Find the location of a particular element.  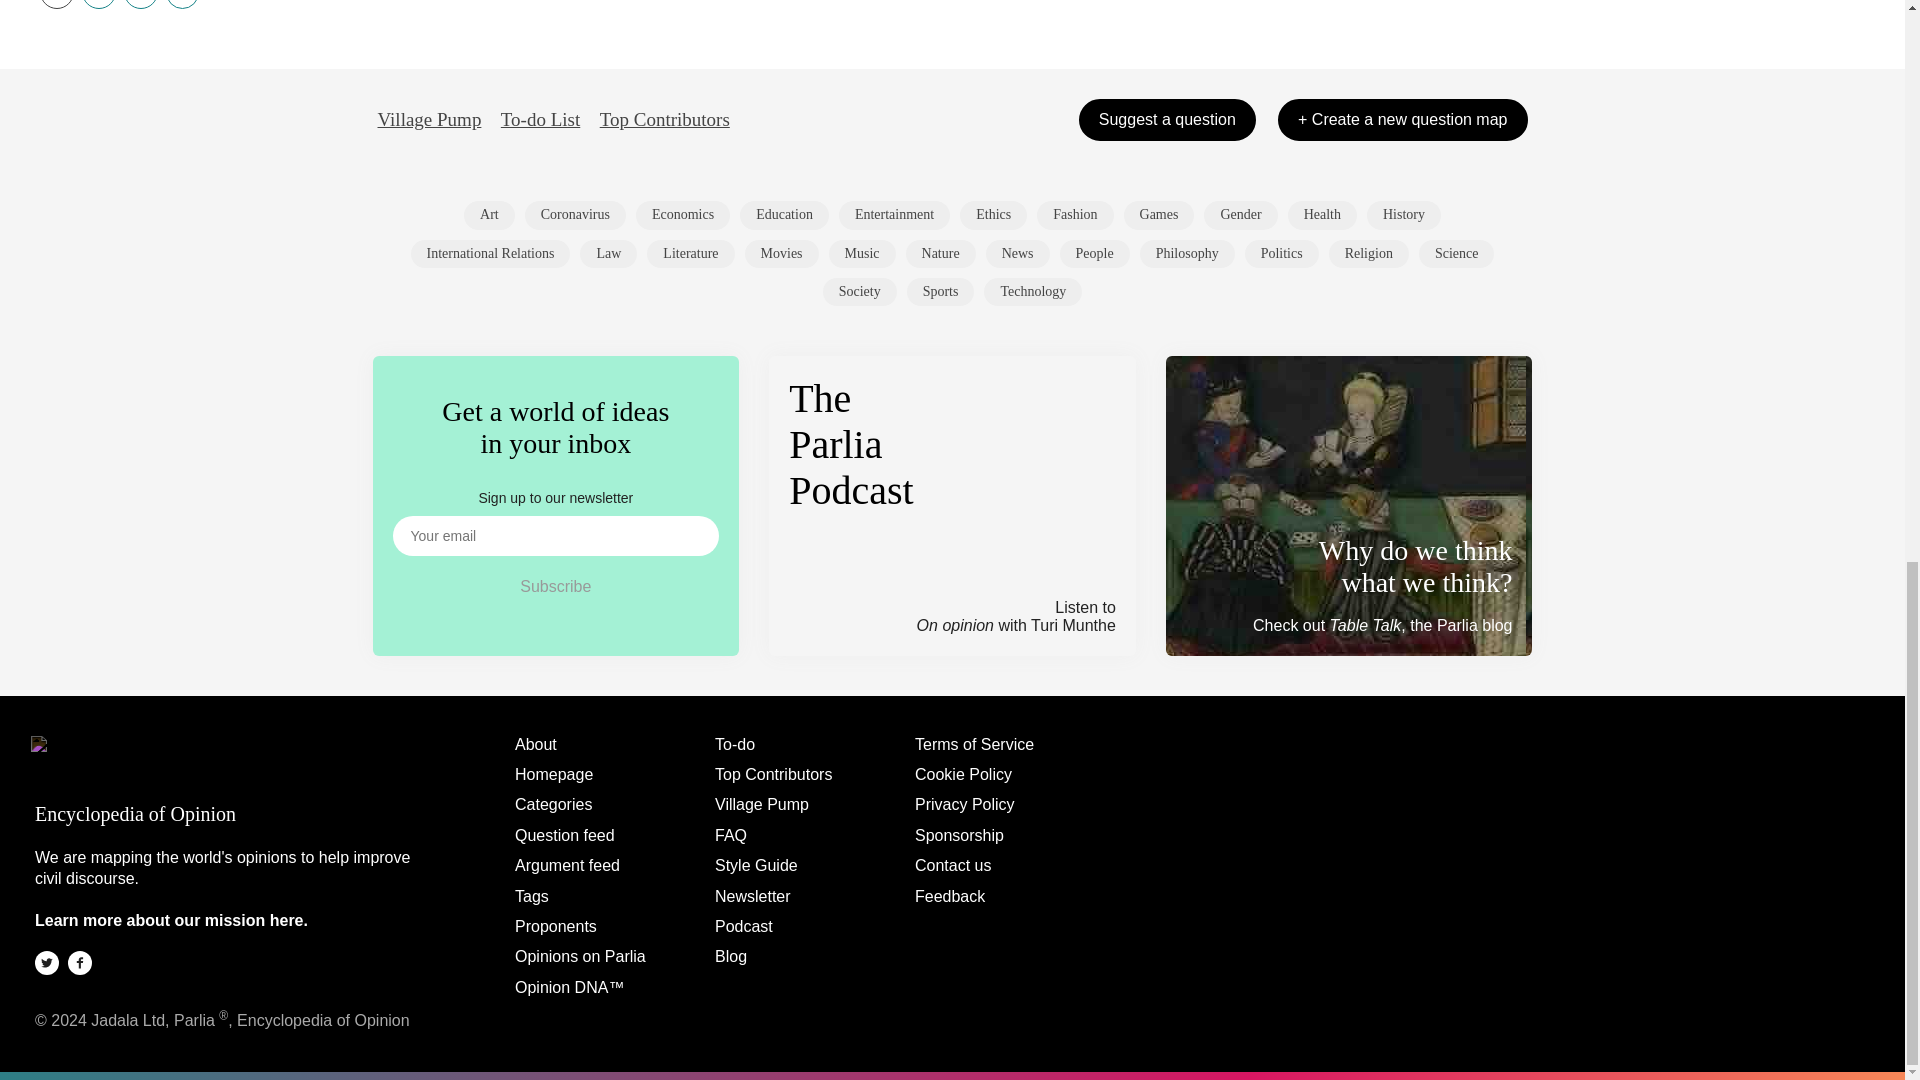

Category item is located at coordinates (682, 214).